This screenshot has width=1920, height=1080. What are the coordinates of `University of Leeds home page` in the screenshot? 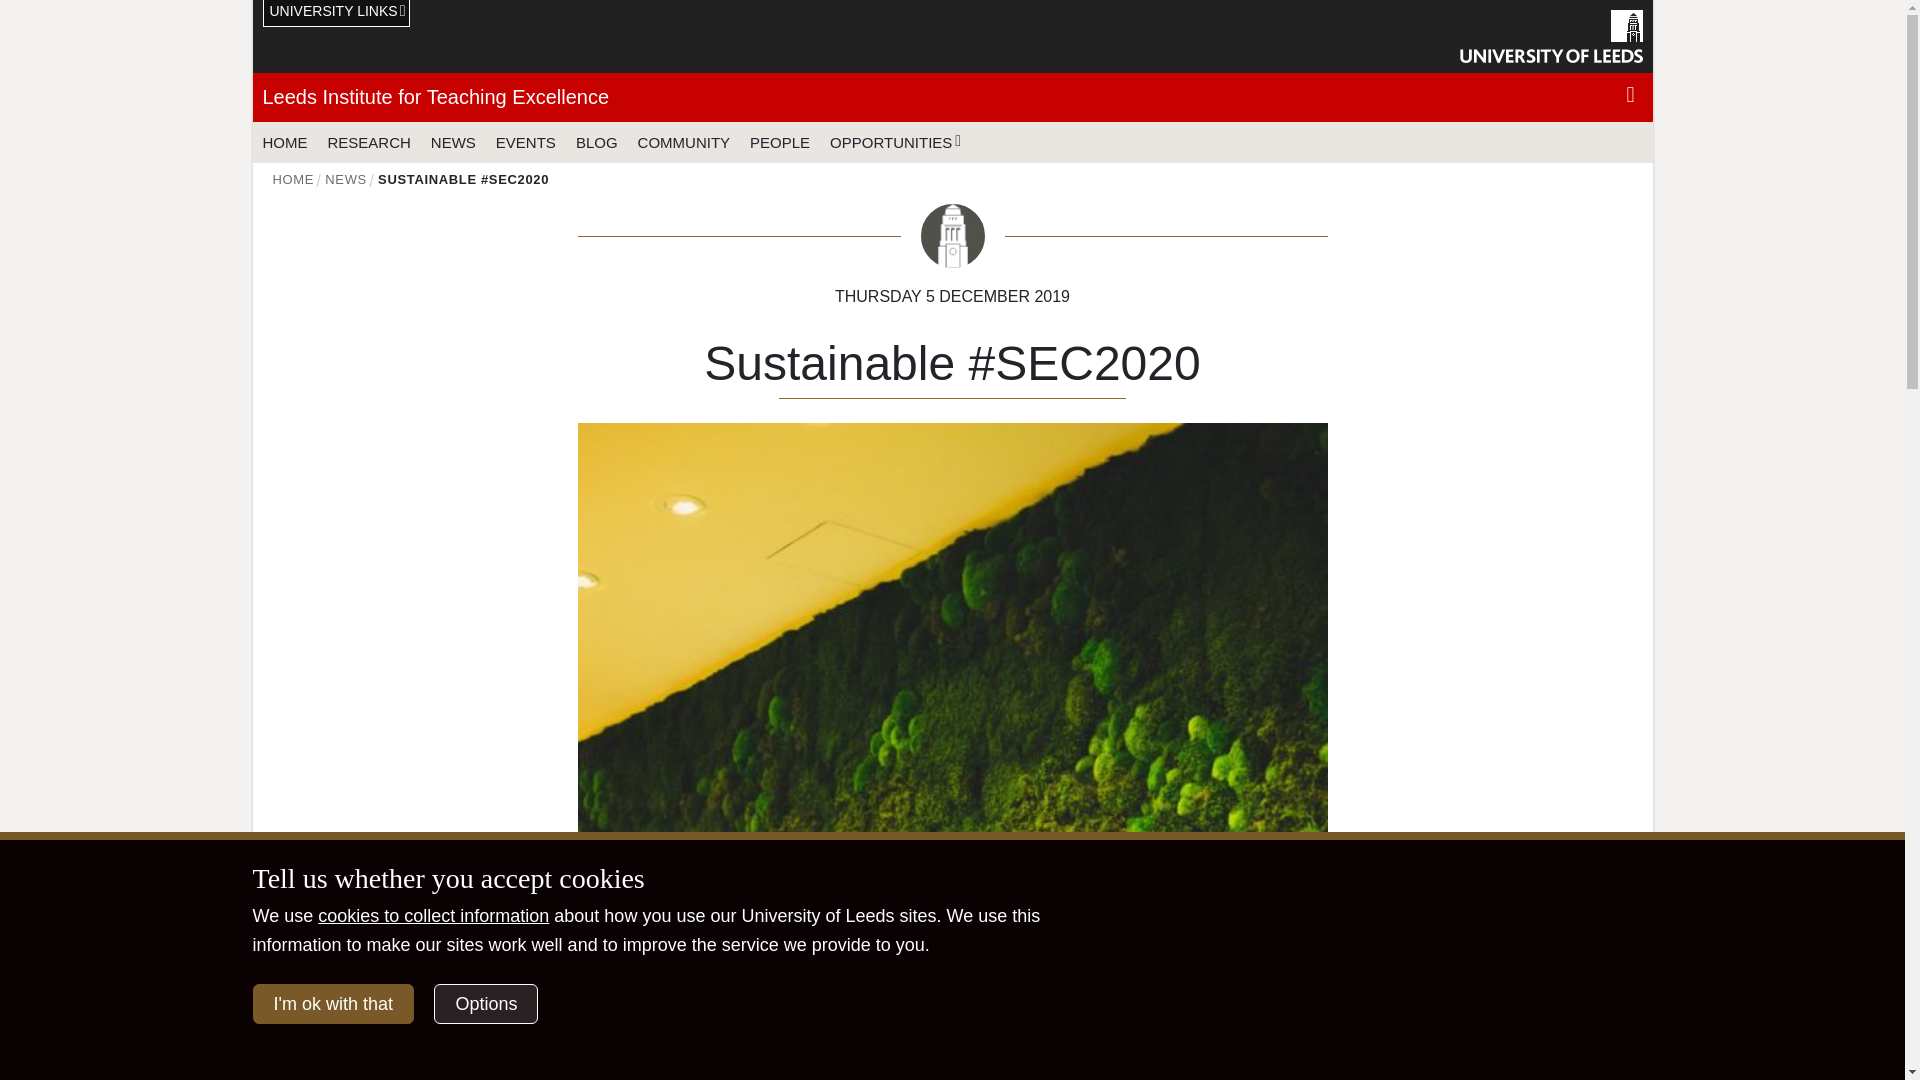 It's located at (1551, 36).